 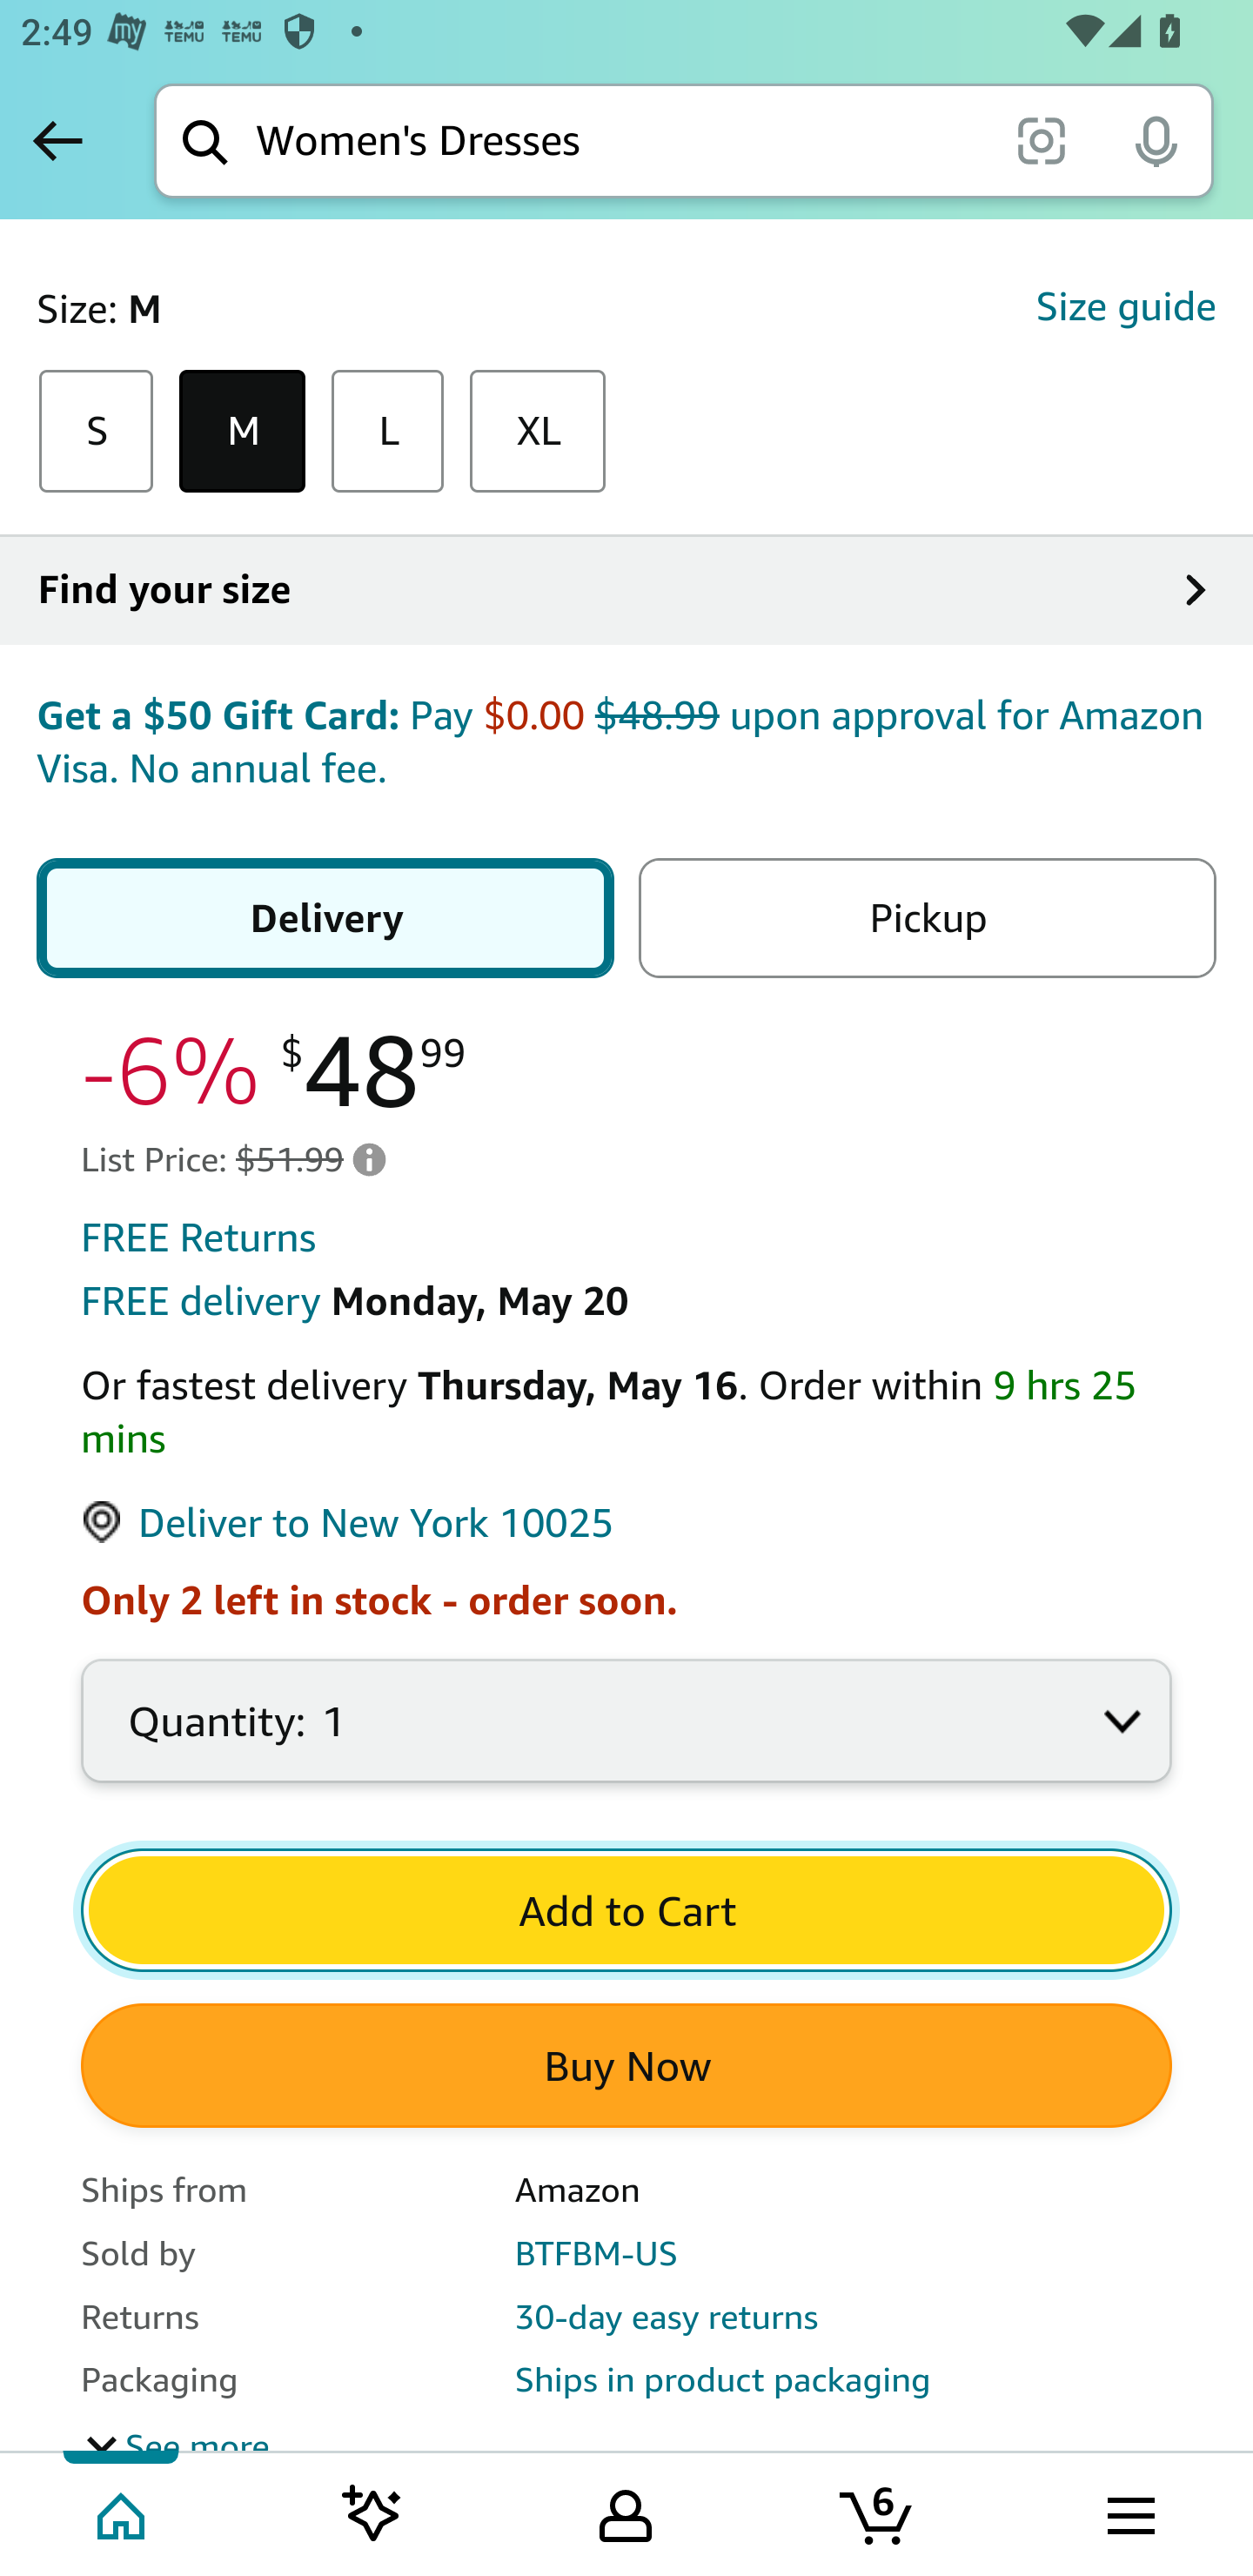 What do you see at coordinates (626, 2512) in the screenshot?
I see `Your Amazon.com Tab 3 of 5` at bounding box center [626, 2512].